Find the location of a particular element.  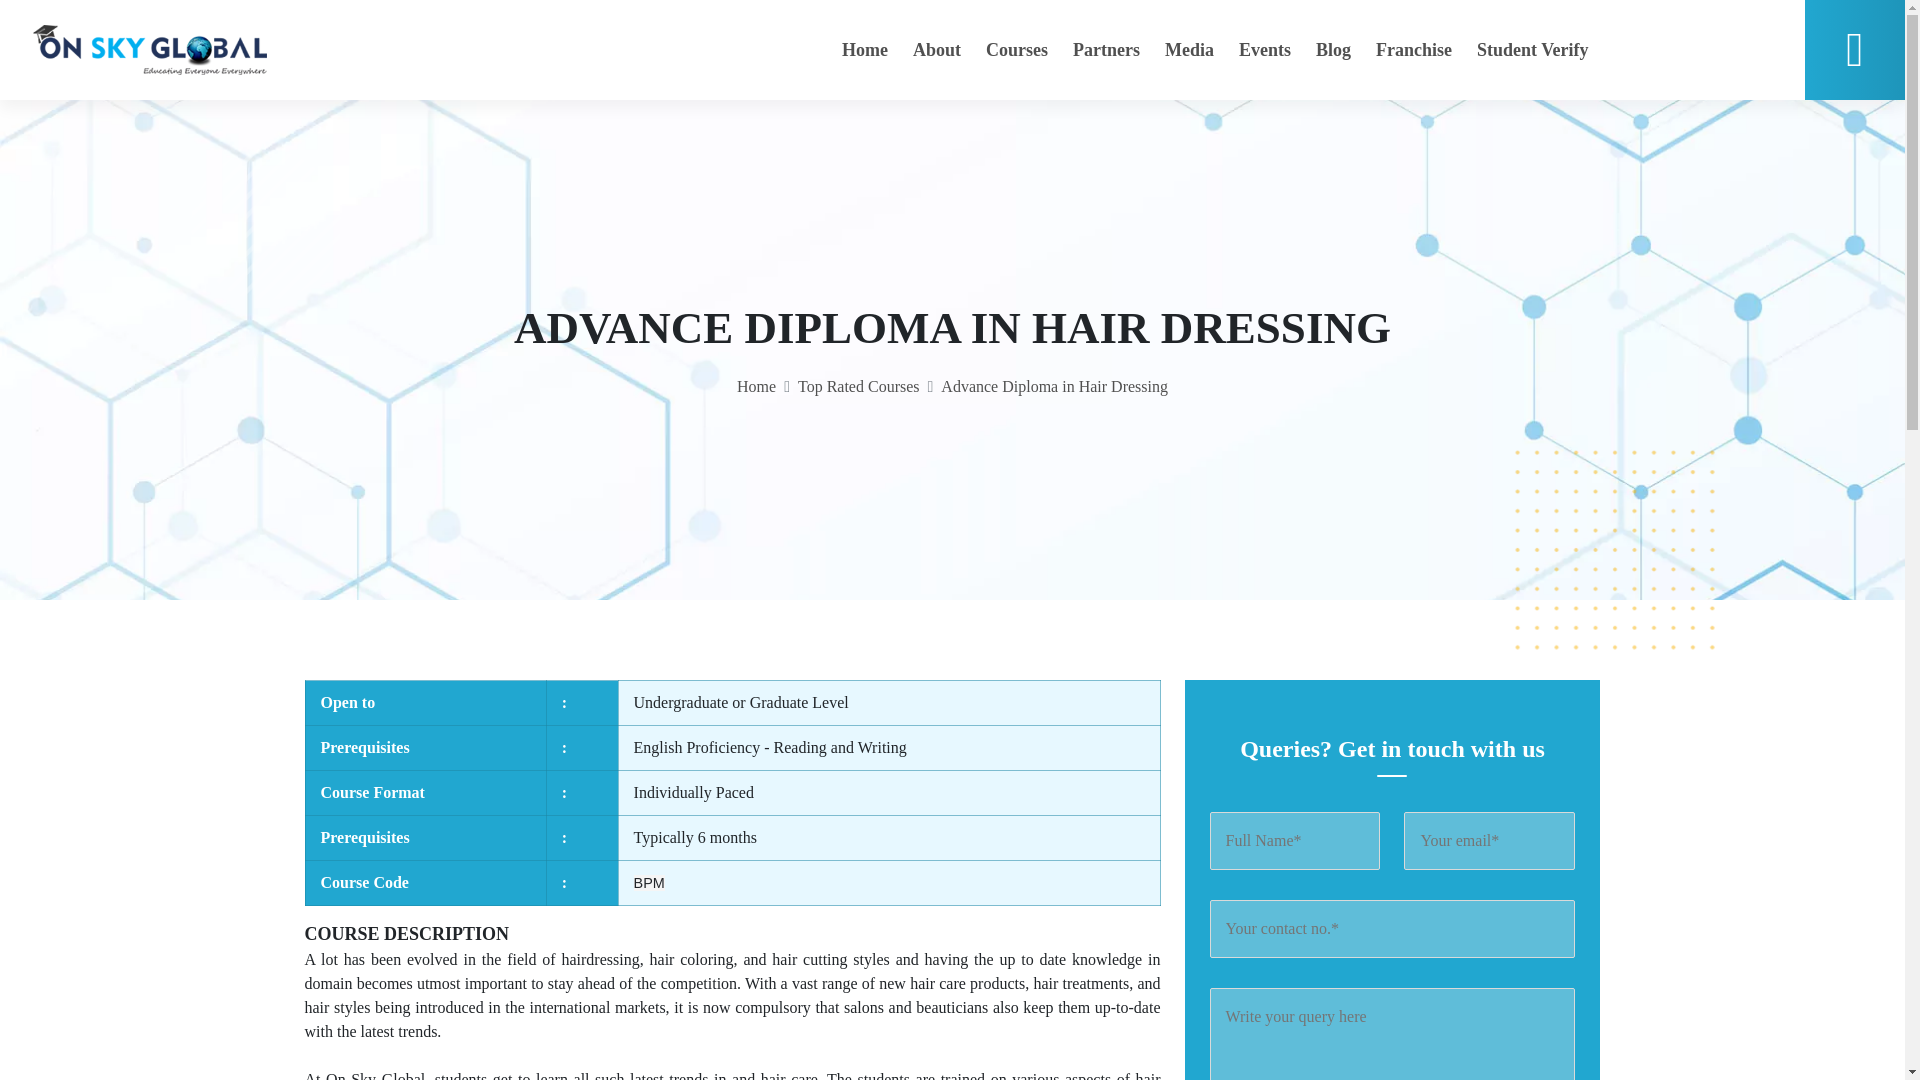

Student Verify is located at coordinates (1532, 50).